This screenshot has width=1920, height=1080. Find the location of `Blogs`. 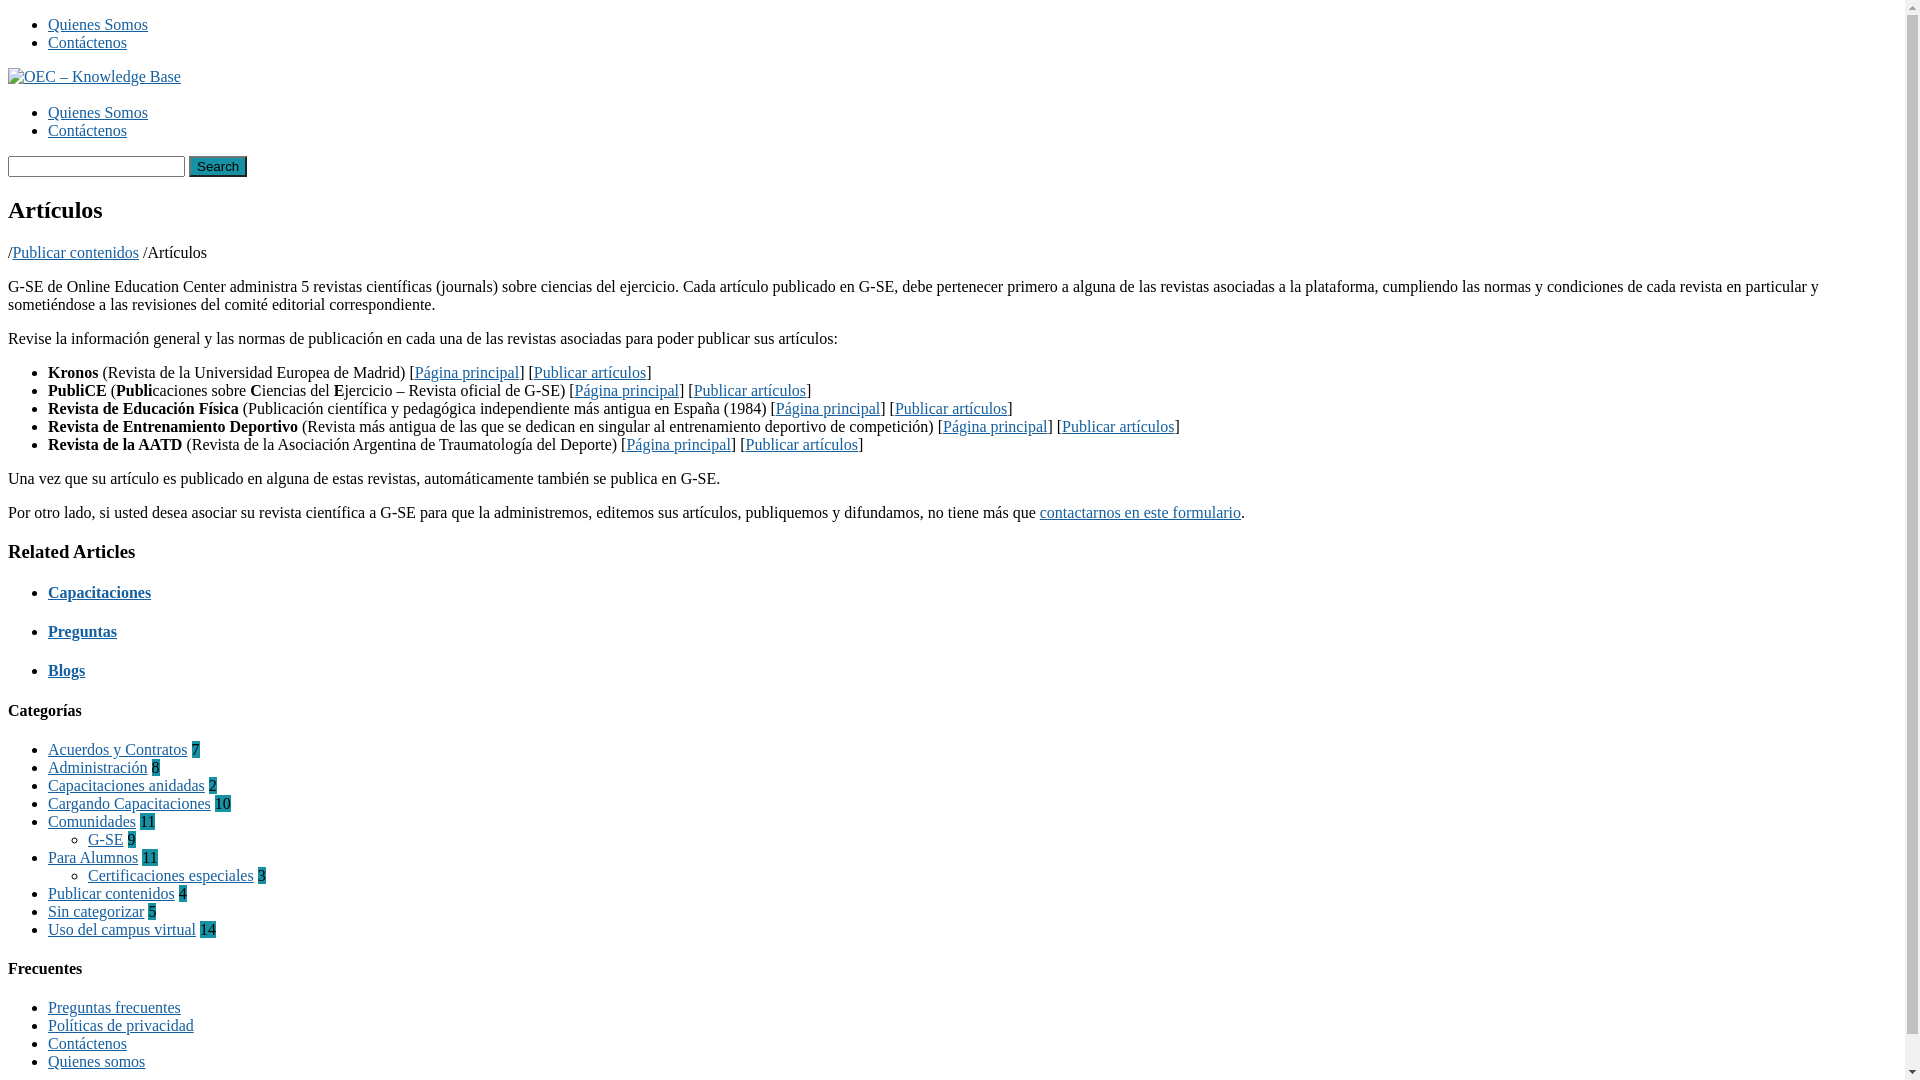

Blogs is located at coordinates (66, 670).